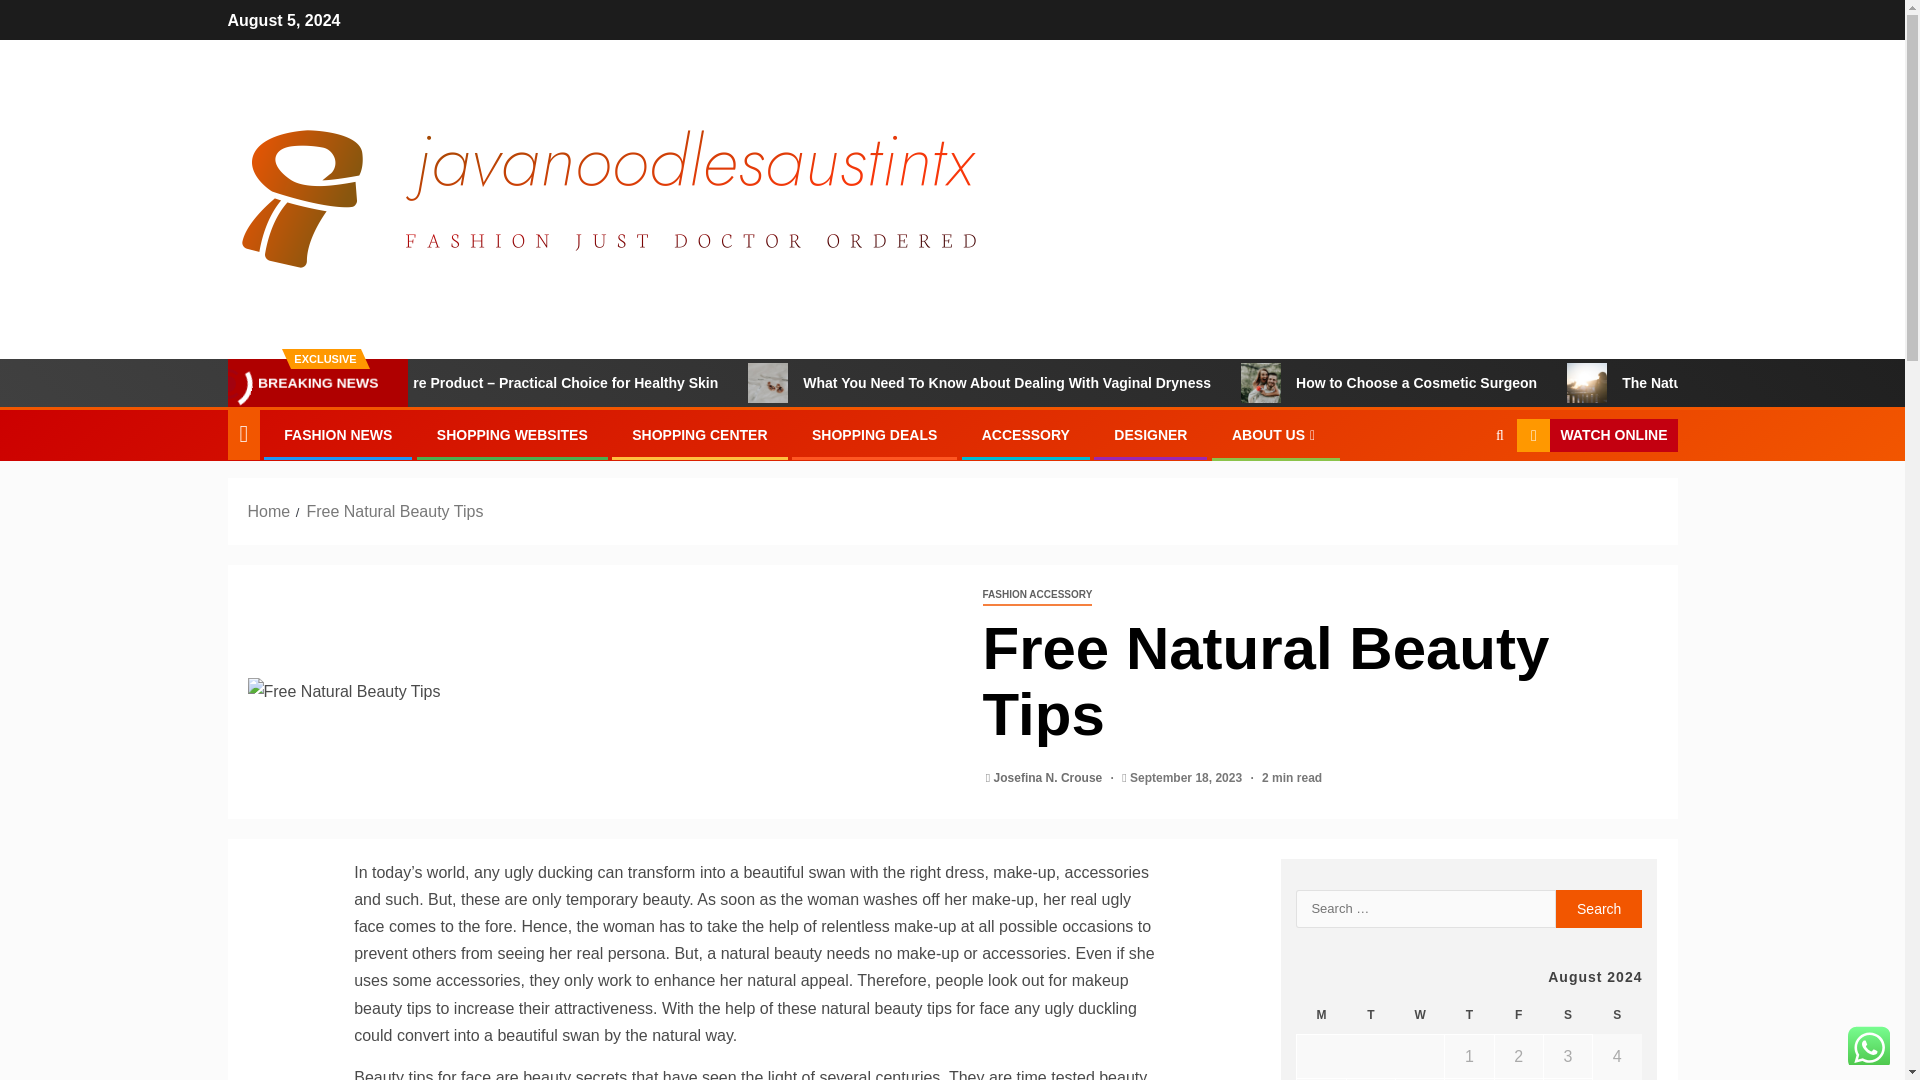 The width and height of the screenshot is (1920, 1080). What do you see at coordinates (1150, 434) in the screenshot?
I see `DESIGNER` at bounding box center [1150, 434].